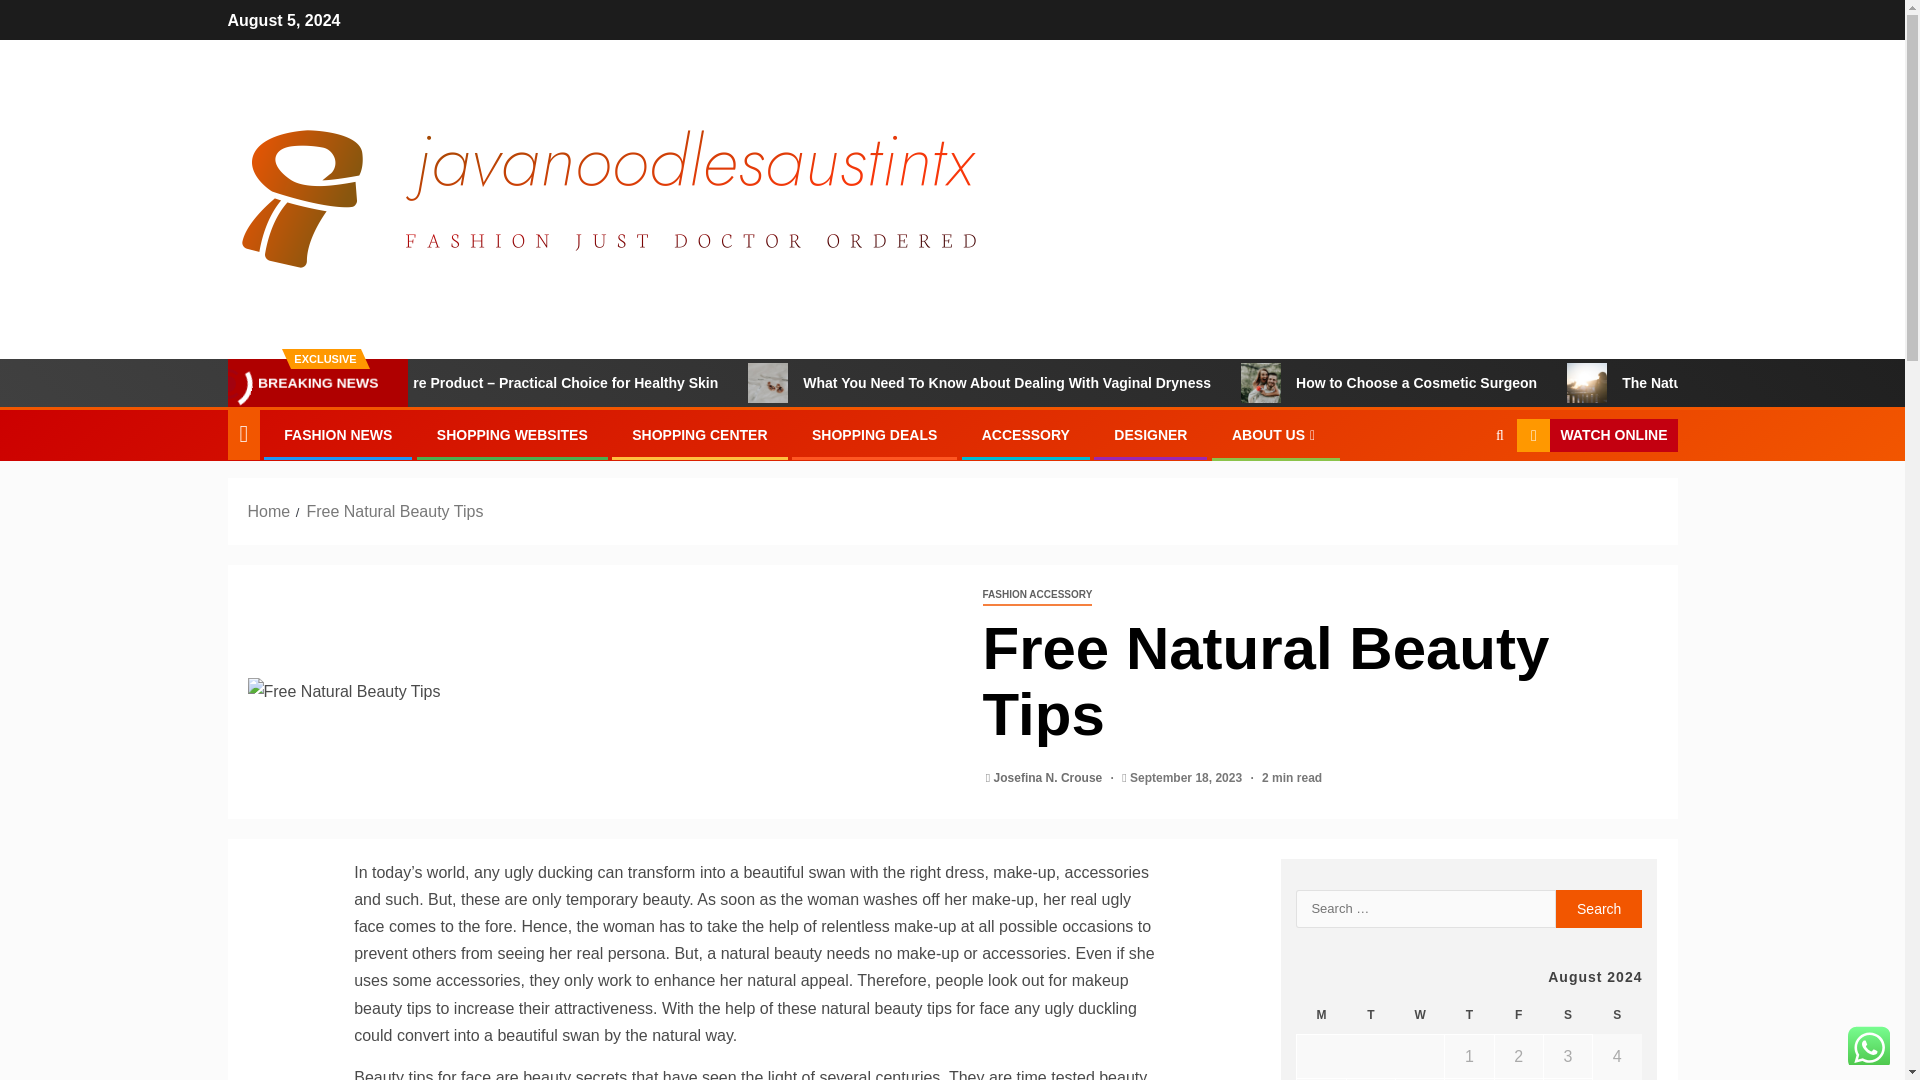 The width and height of the screenshot is (1920, 1080). What do you see at coordinates (1150, 434) in the screenshot?
I see `DESIGNER` at bounding box center [1150, 434].